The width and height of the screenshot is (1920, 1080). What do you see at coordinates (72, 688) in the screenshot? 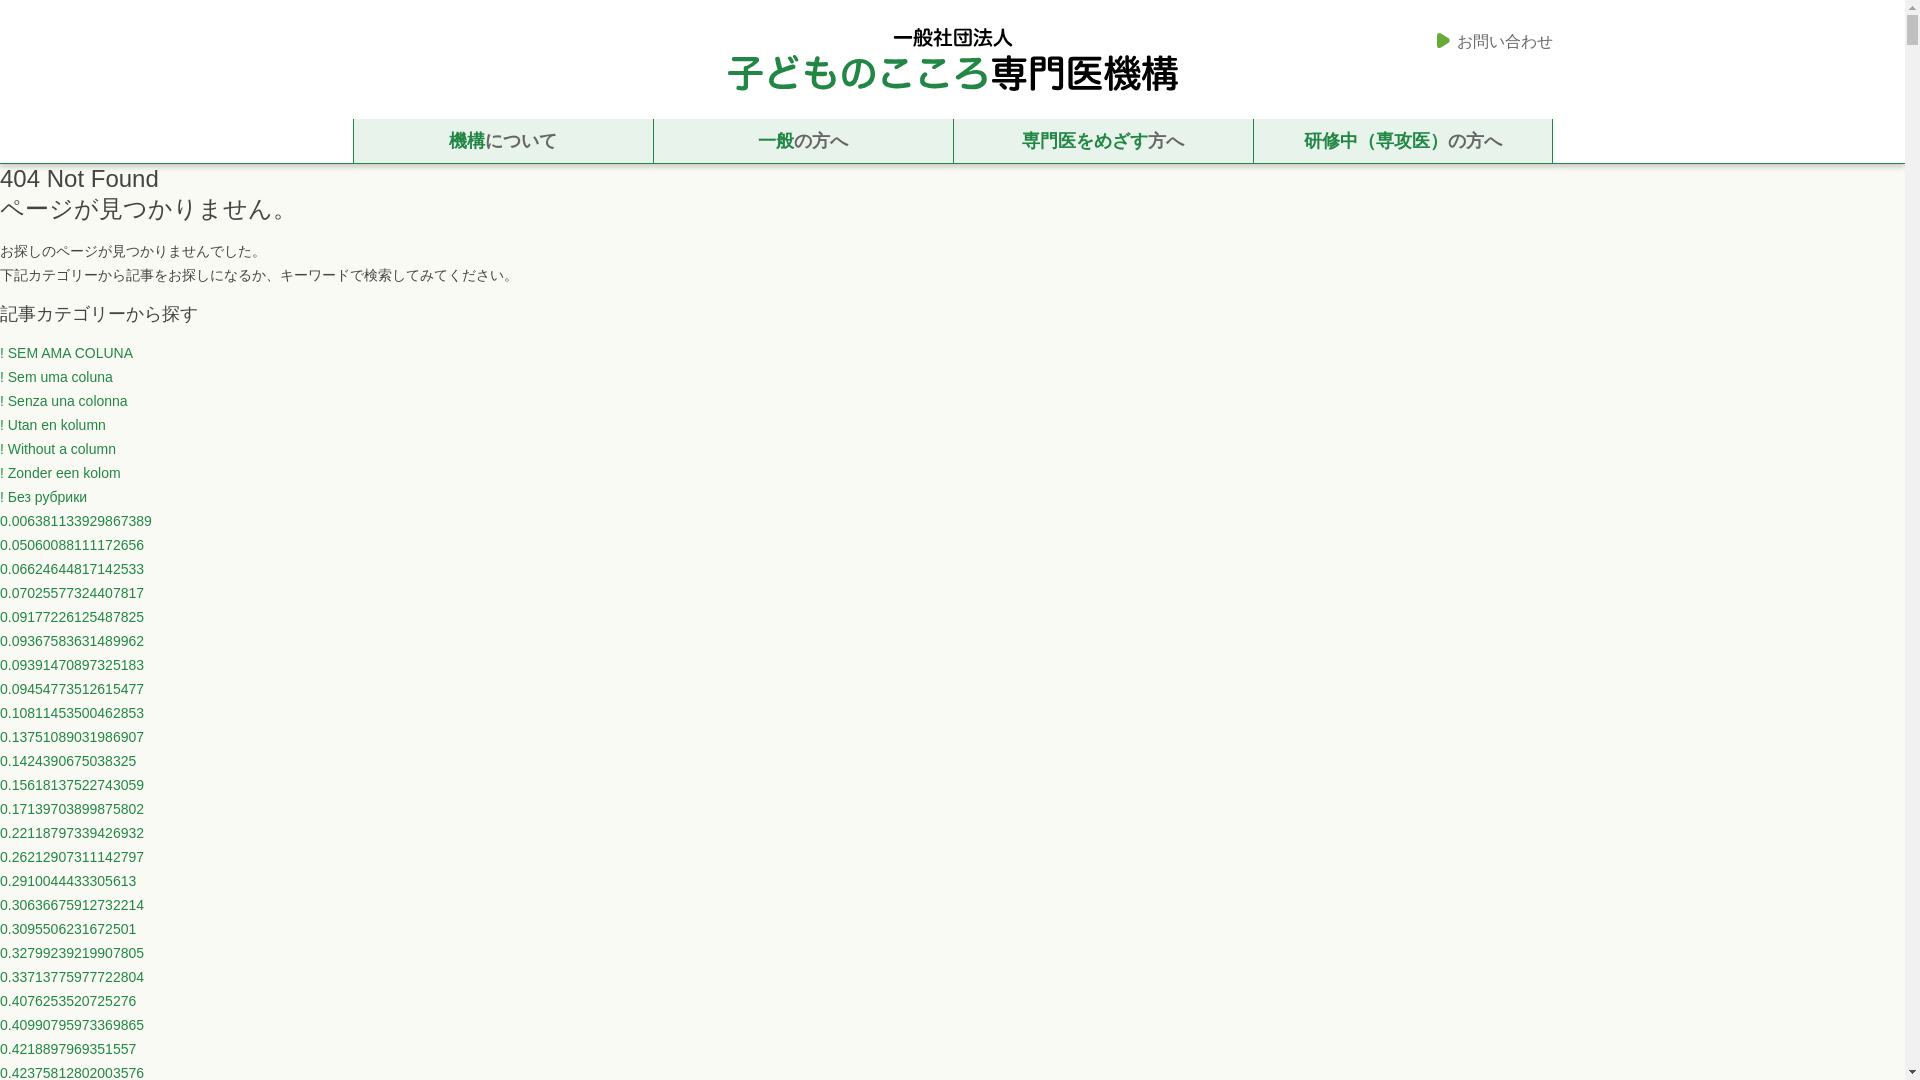
I see `0.09454773512615477` at bounding box center [72, 688].